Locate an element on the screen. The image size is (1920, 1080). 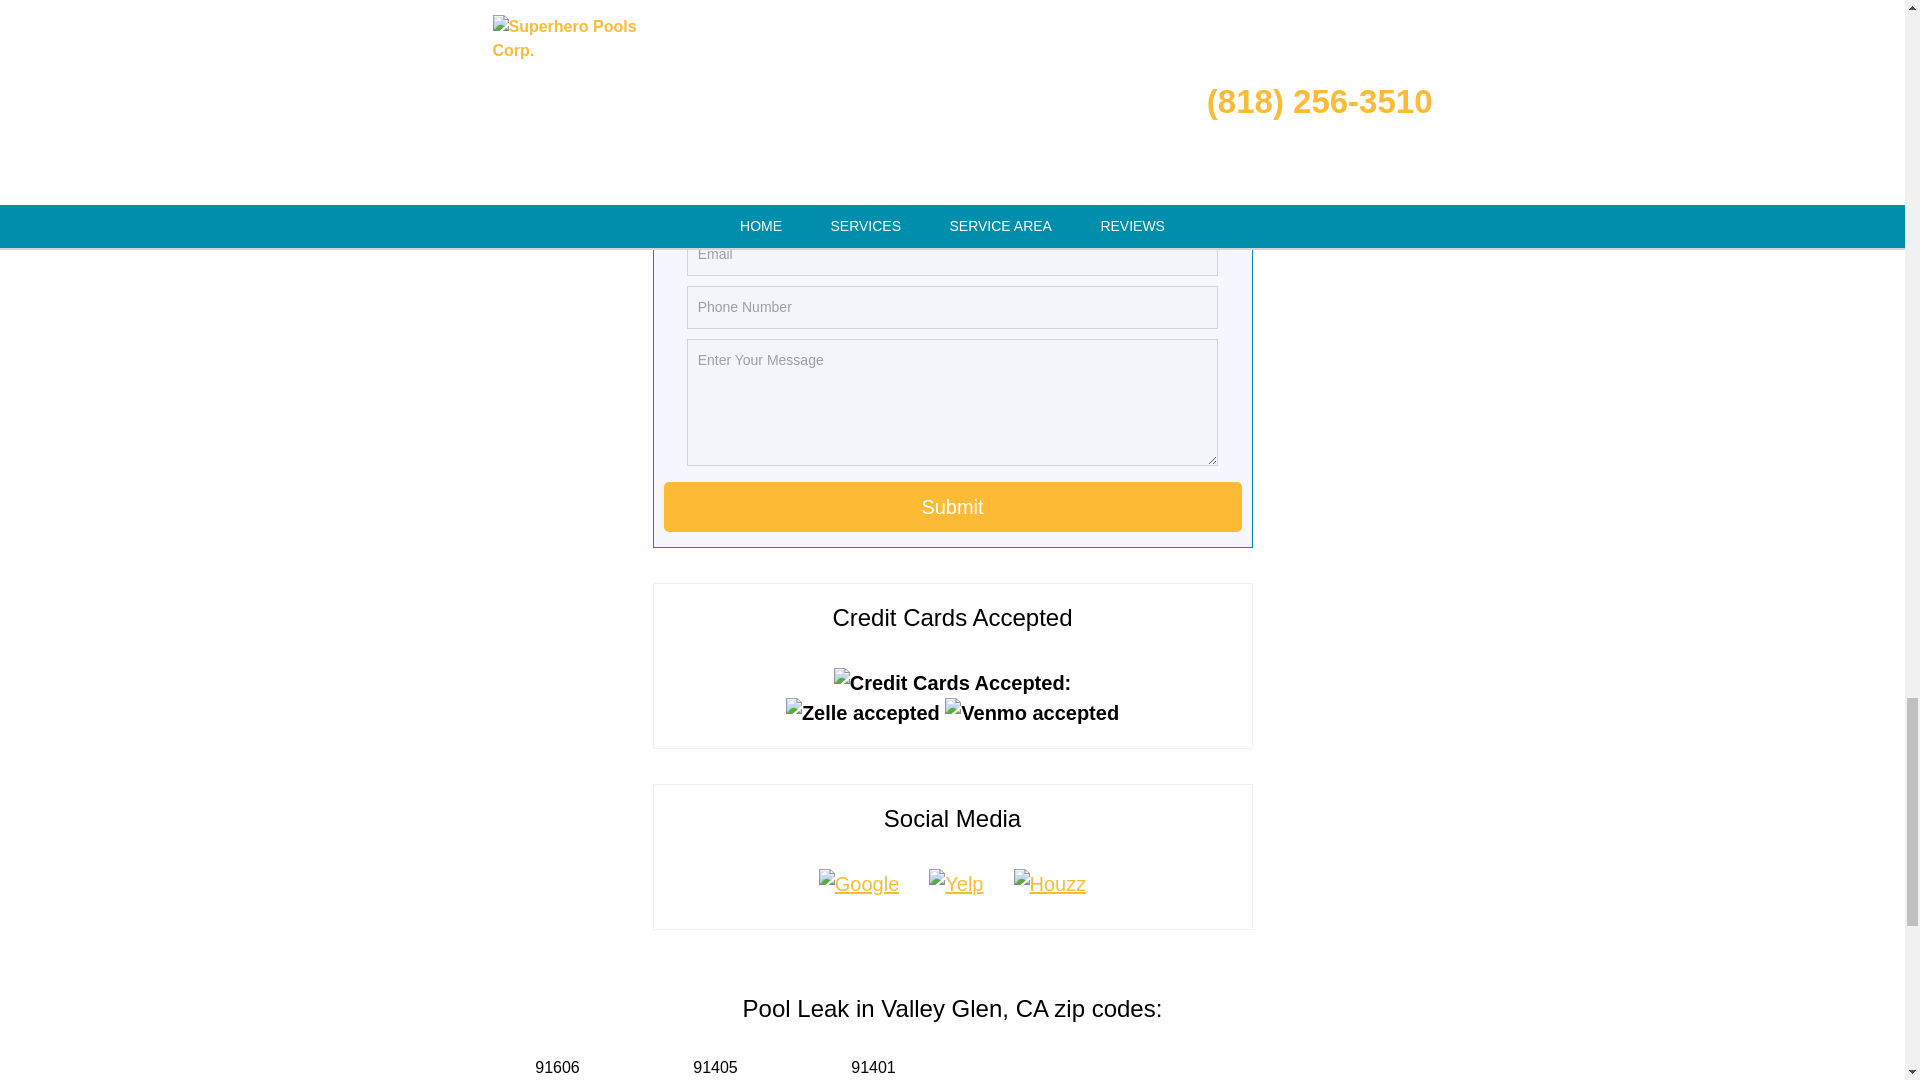
Houzz is located at coordinates (1049, 884).